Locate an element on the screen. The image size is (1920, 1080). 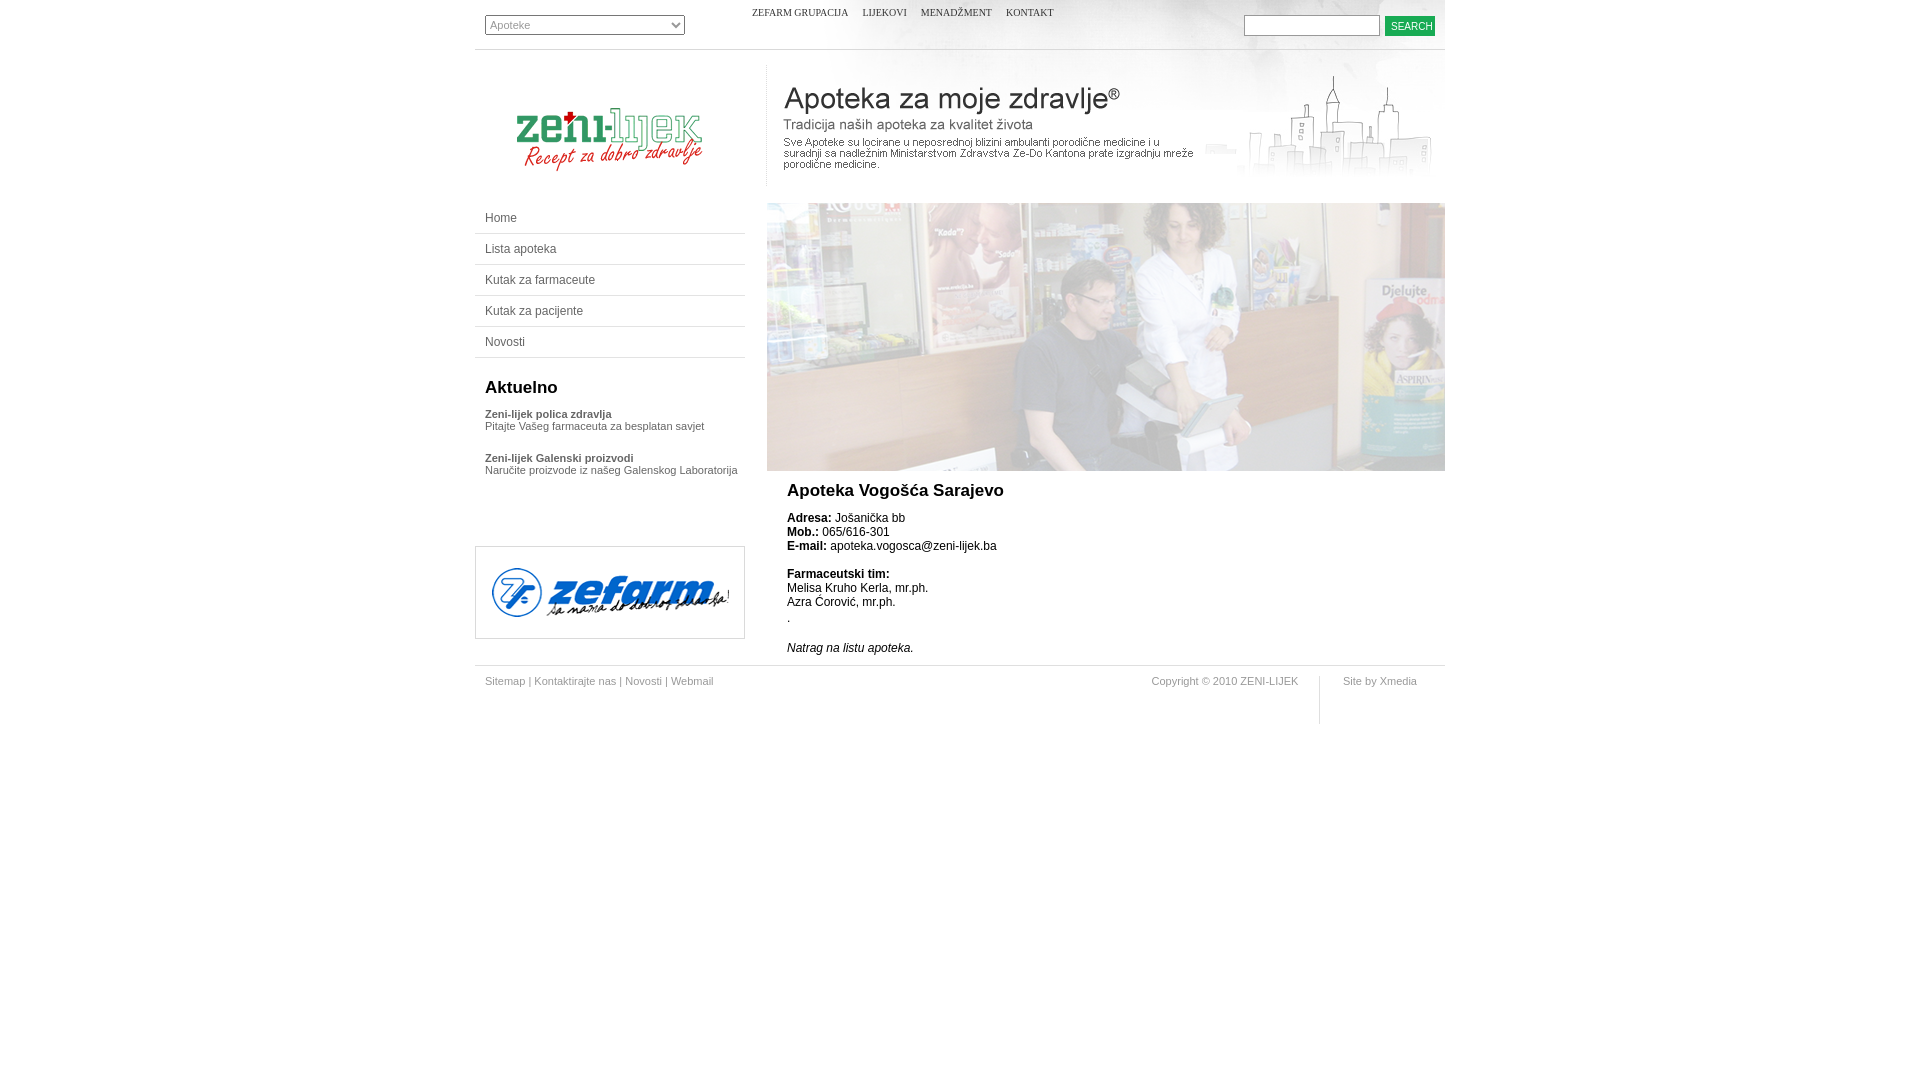
Webmail is located at coordinates (691, 681).